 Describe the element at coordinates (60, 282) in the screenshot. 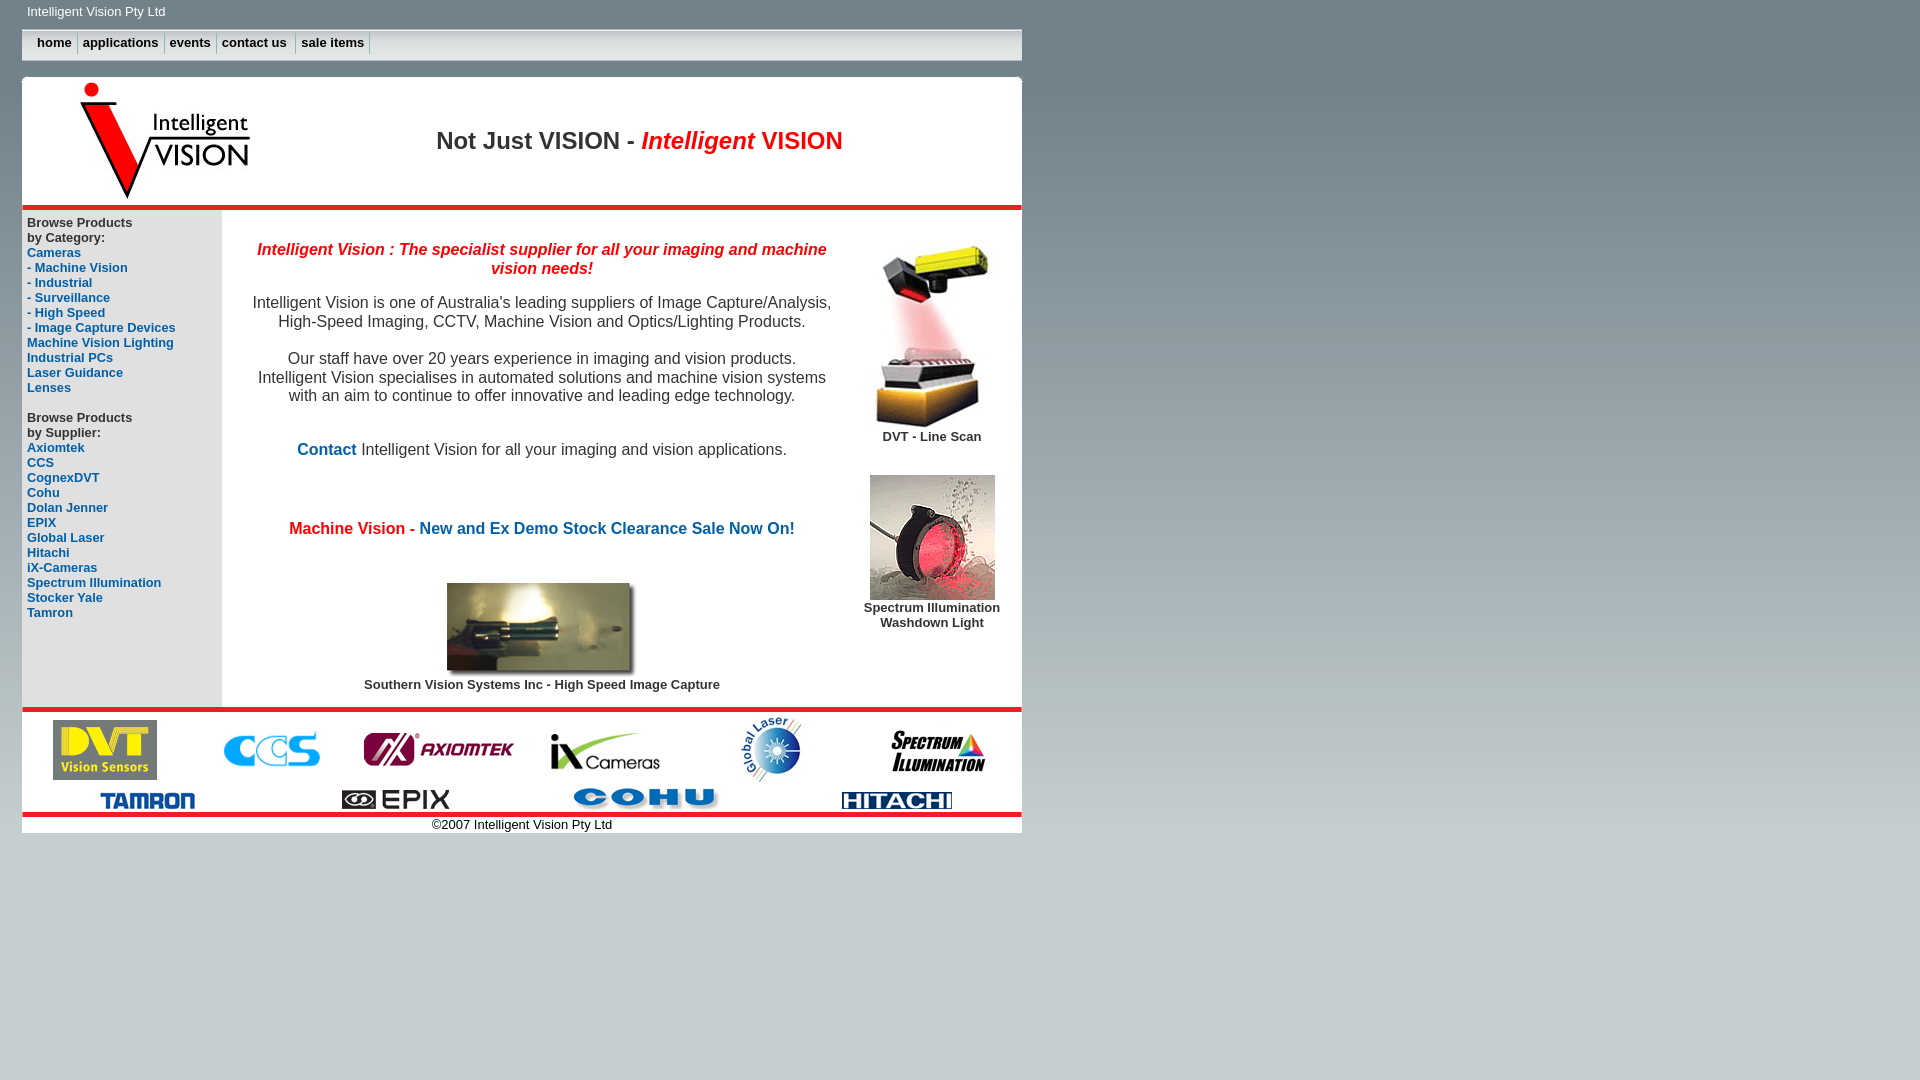

I see `- Industrial` at that location.